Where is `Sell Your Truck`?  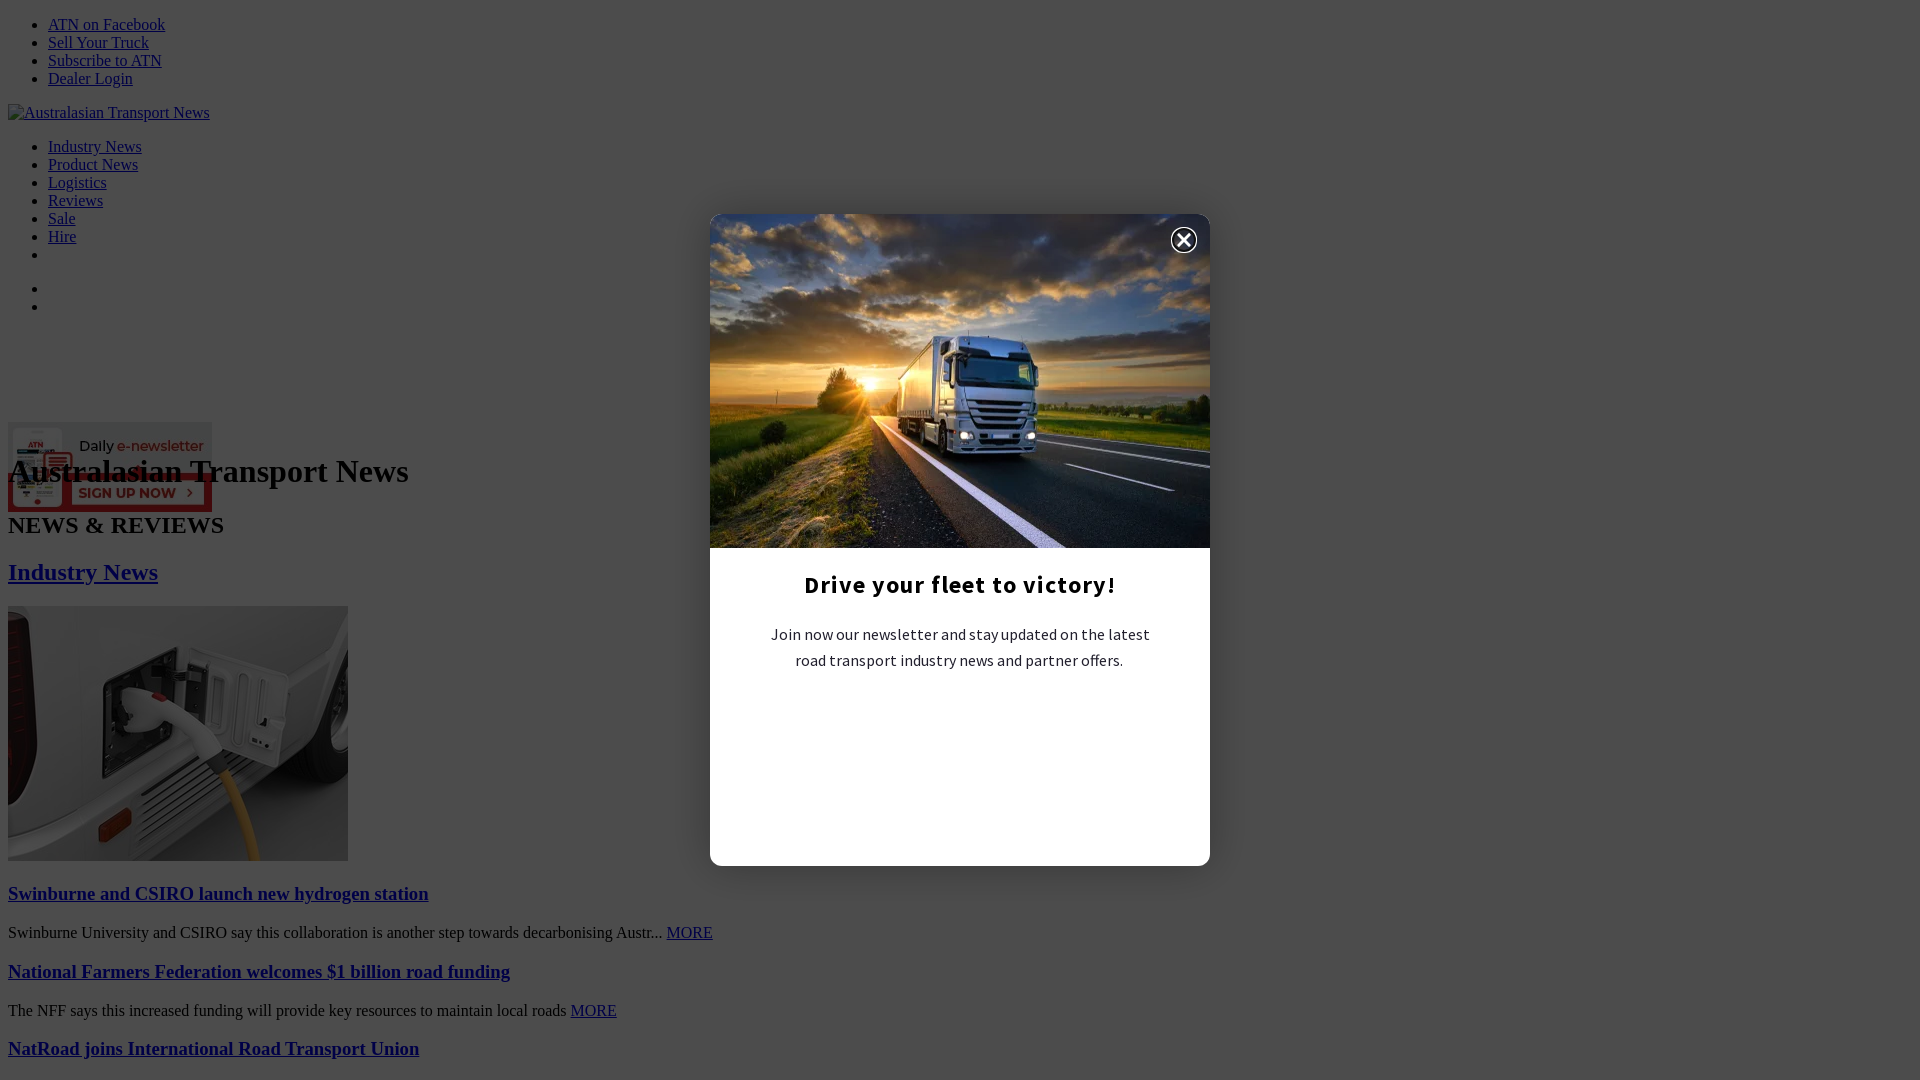
Sell Your Truck is located at coordinates (98, 42).